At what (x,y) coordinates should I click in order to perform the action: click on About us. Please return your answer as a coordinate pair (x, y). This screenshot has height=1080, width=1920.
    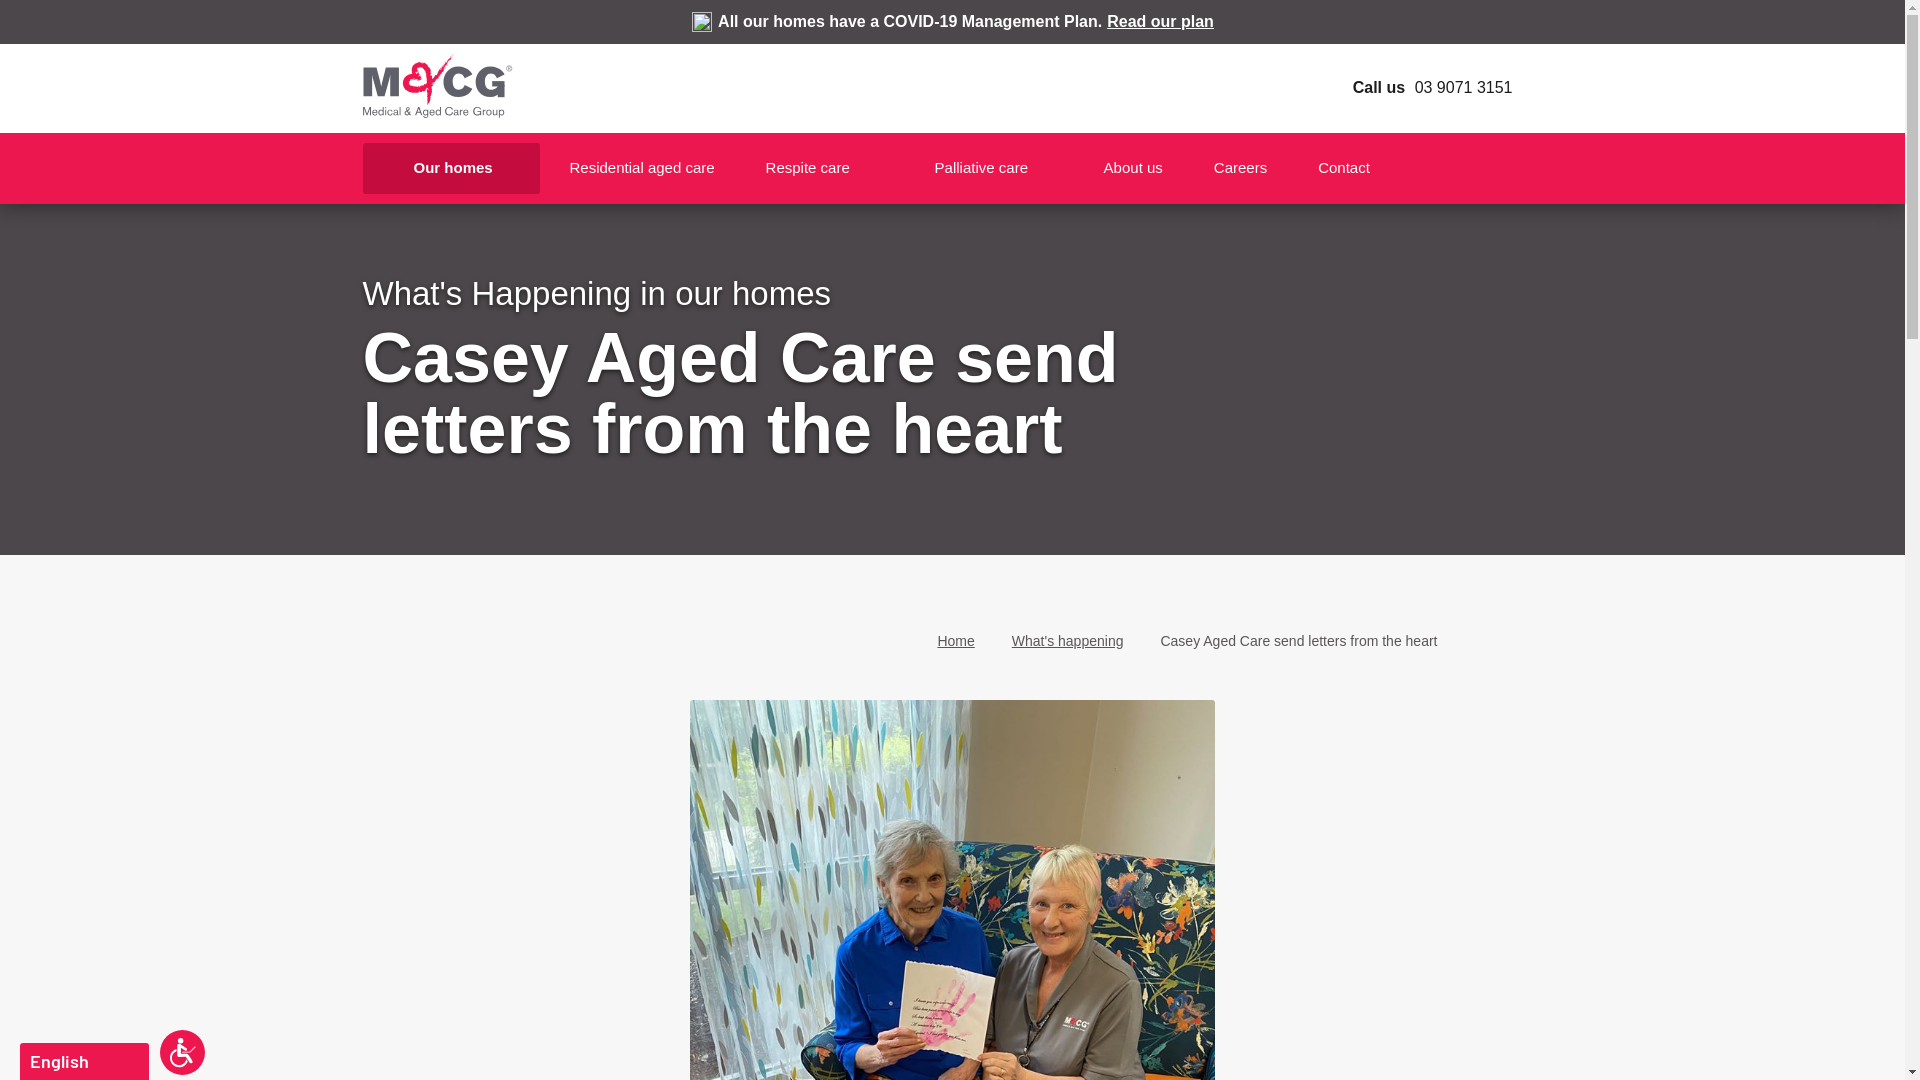
    Looking at the image, I should click on (1134, 168).